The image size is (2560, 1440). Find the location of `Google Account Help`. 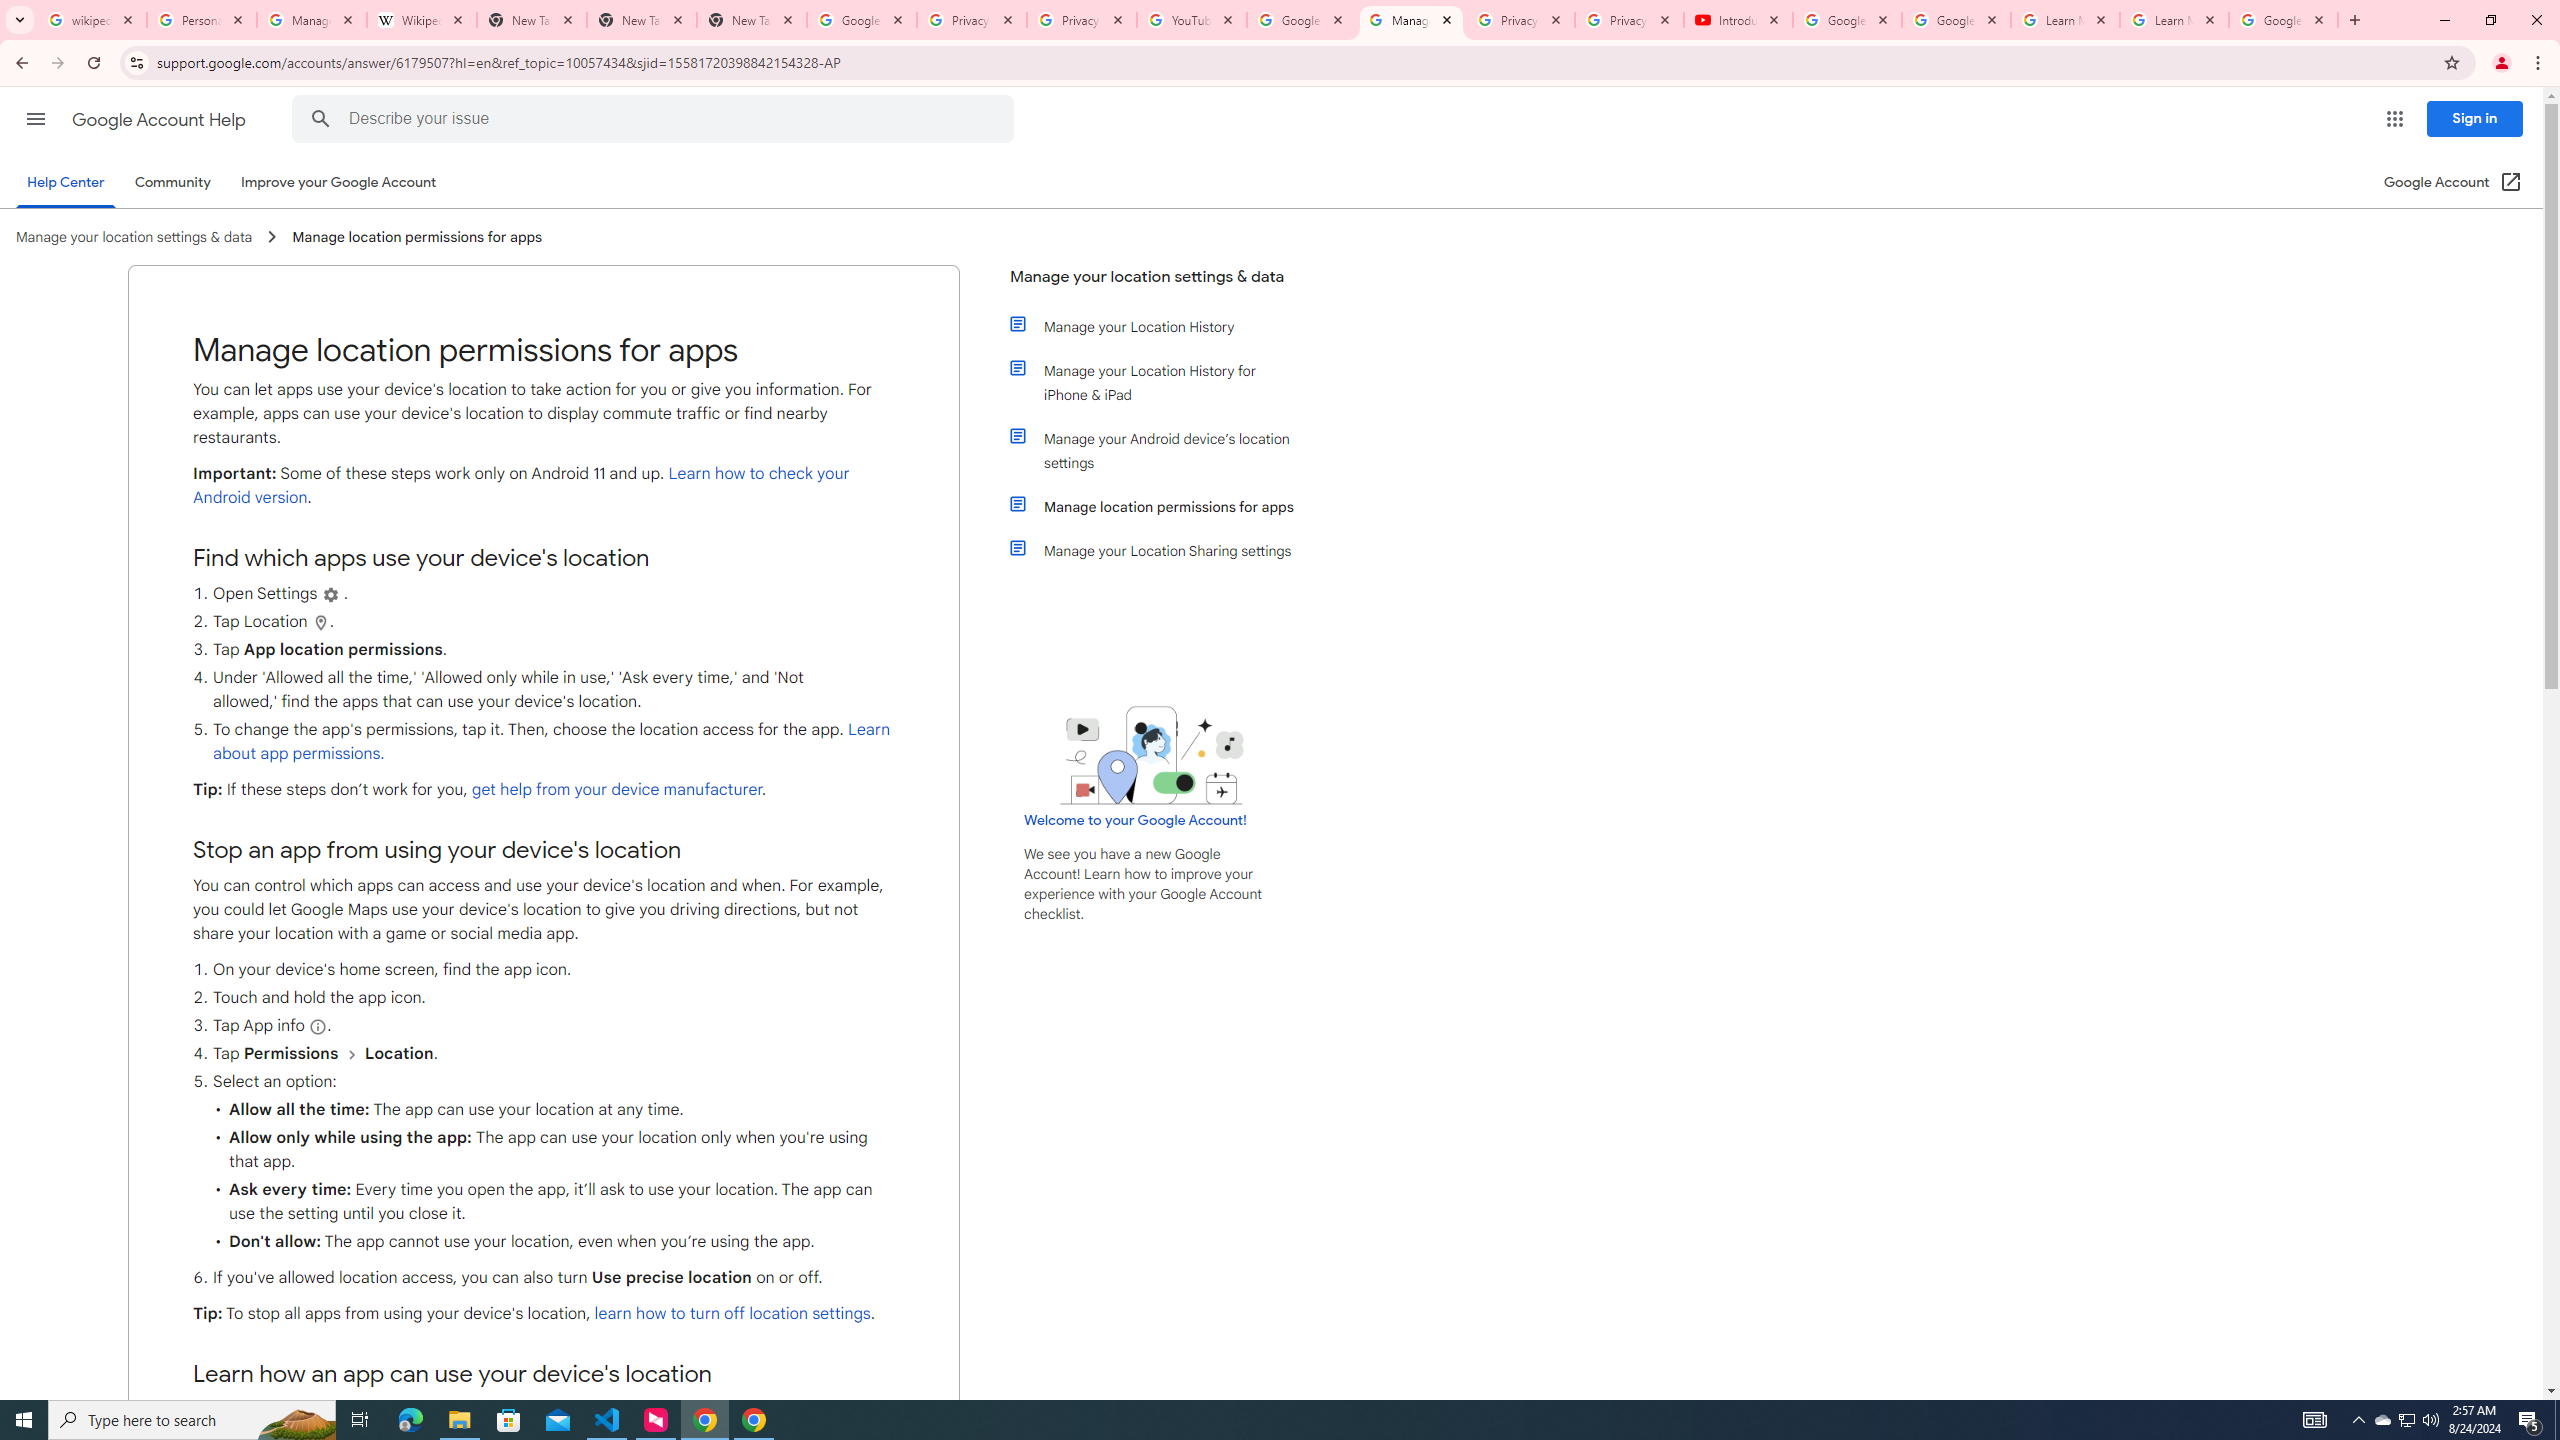

Google Account Help is located at coordinates (1303, 20).